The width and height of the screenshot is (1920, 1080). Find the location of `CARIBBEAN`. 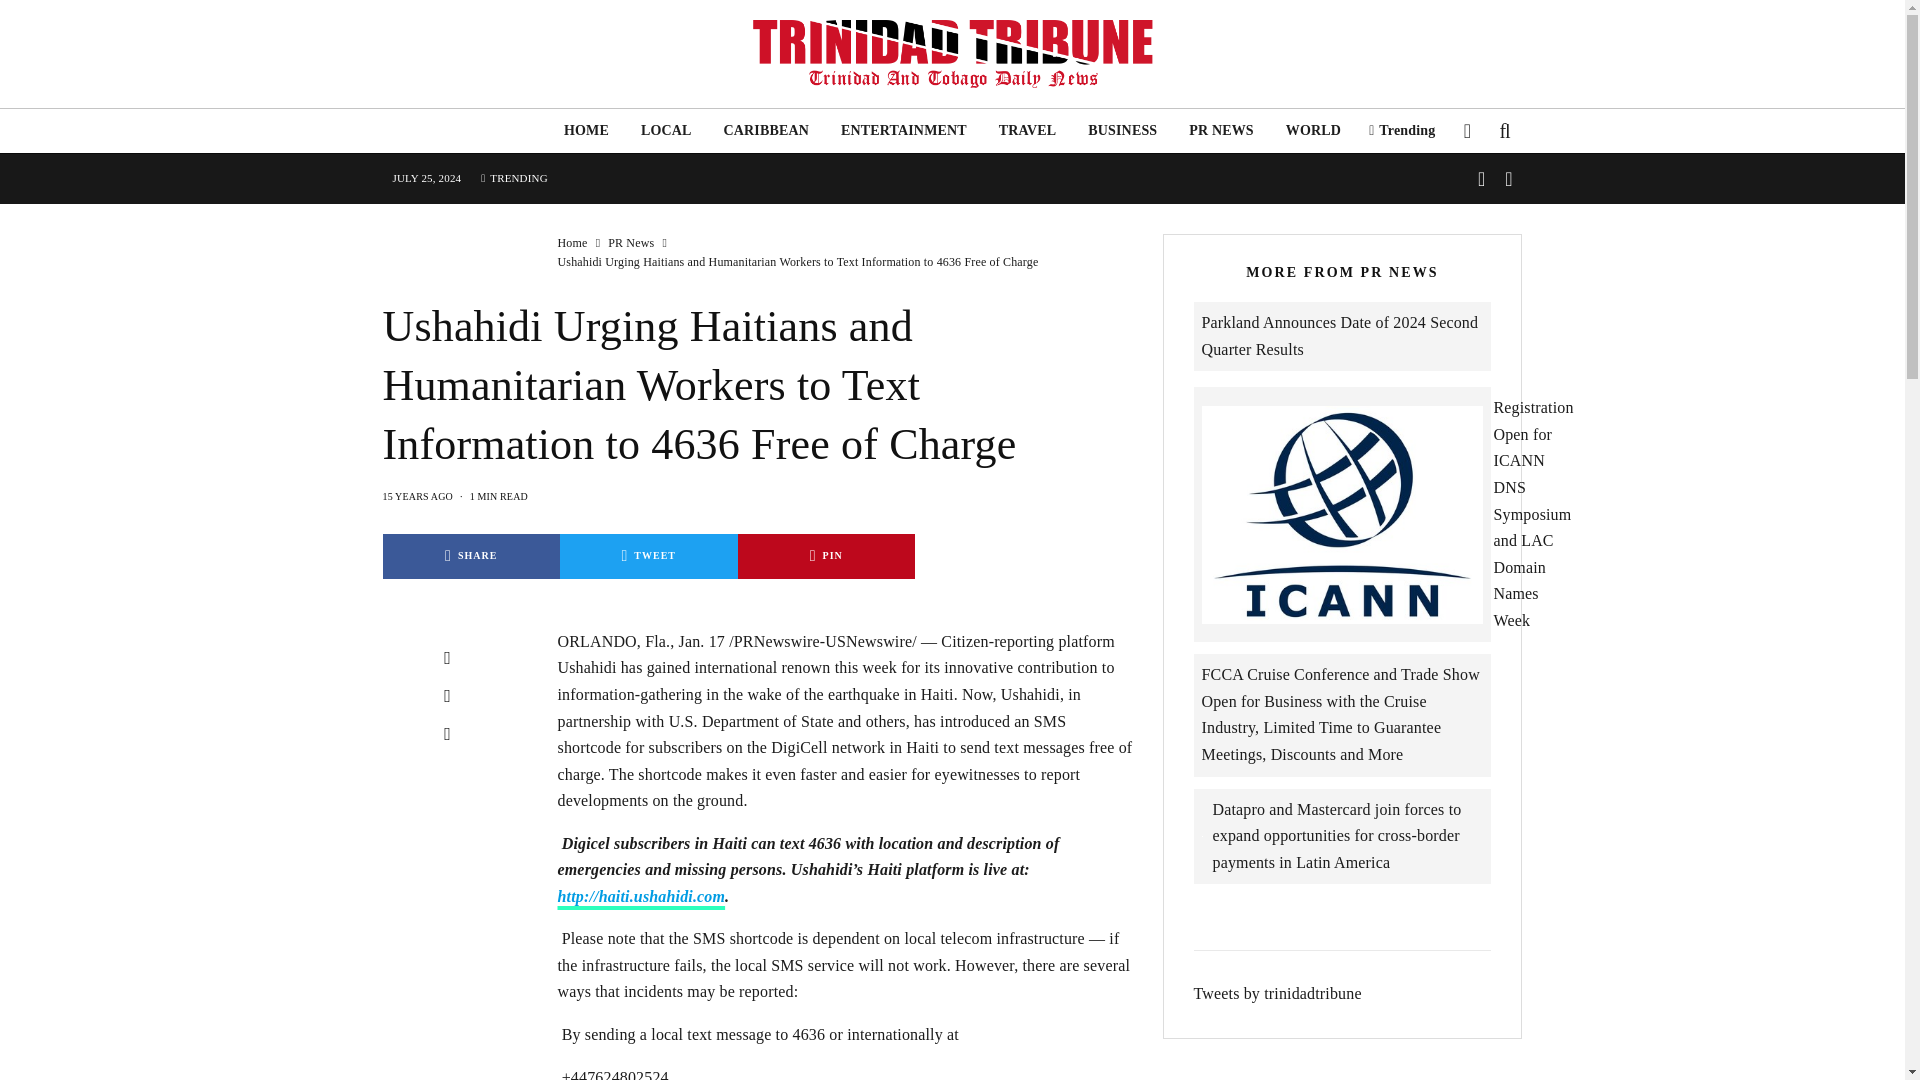

CARIBBEAN is located at coordinates (766, 130).